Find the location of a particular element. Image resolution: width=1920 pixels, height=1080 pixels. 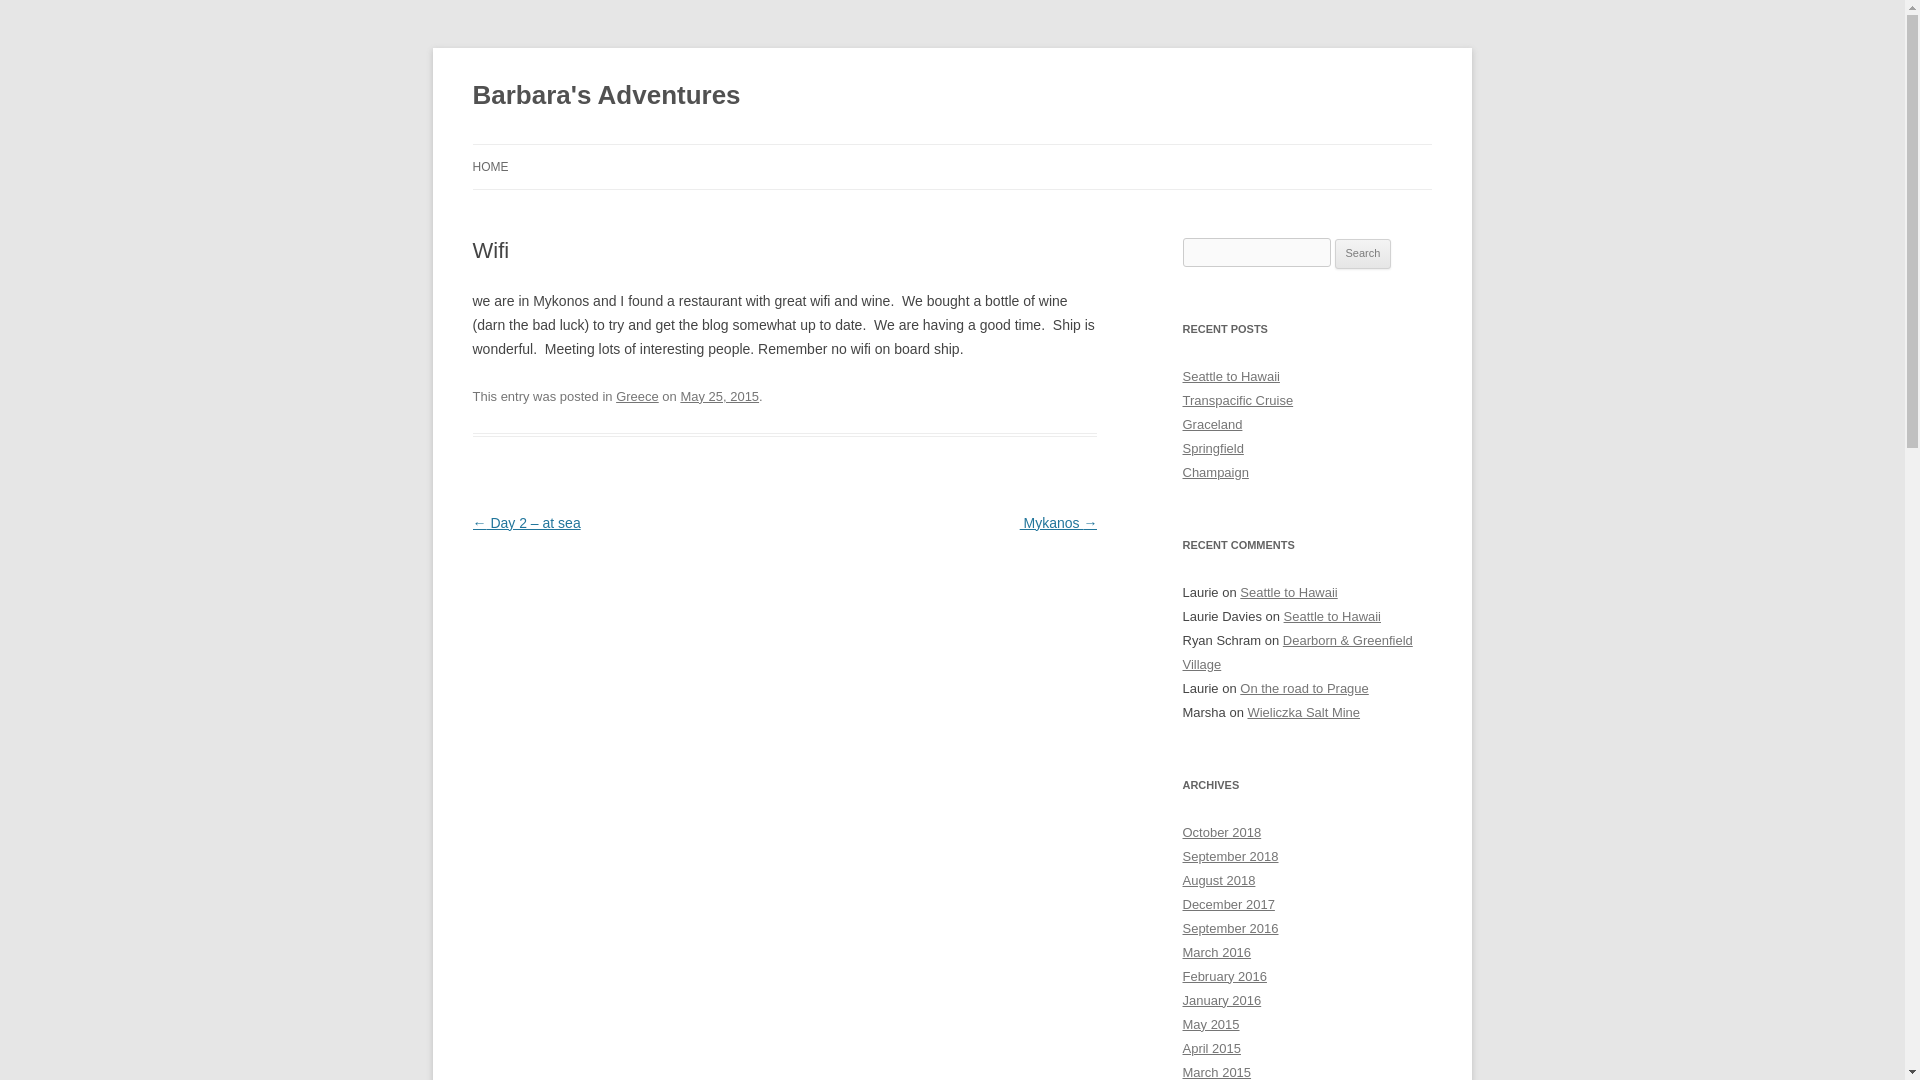

Search is located at coordinates (1363, 253).